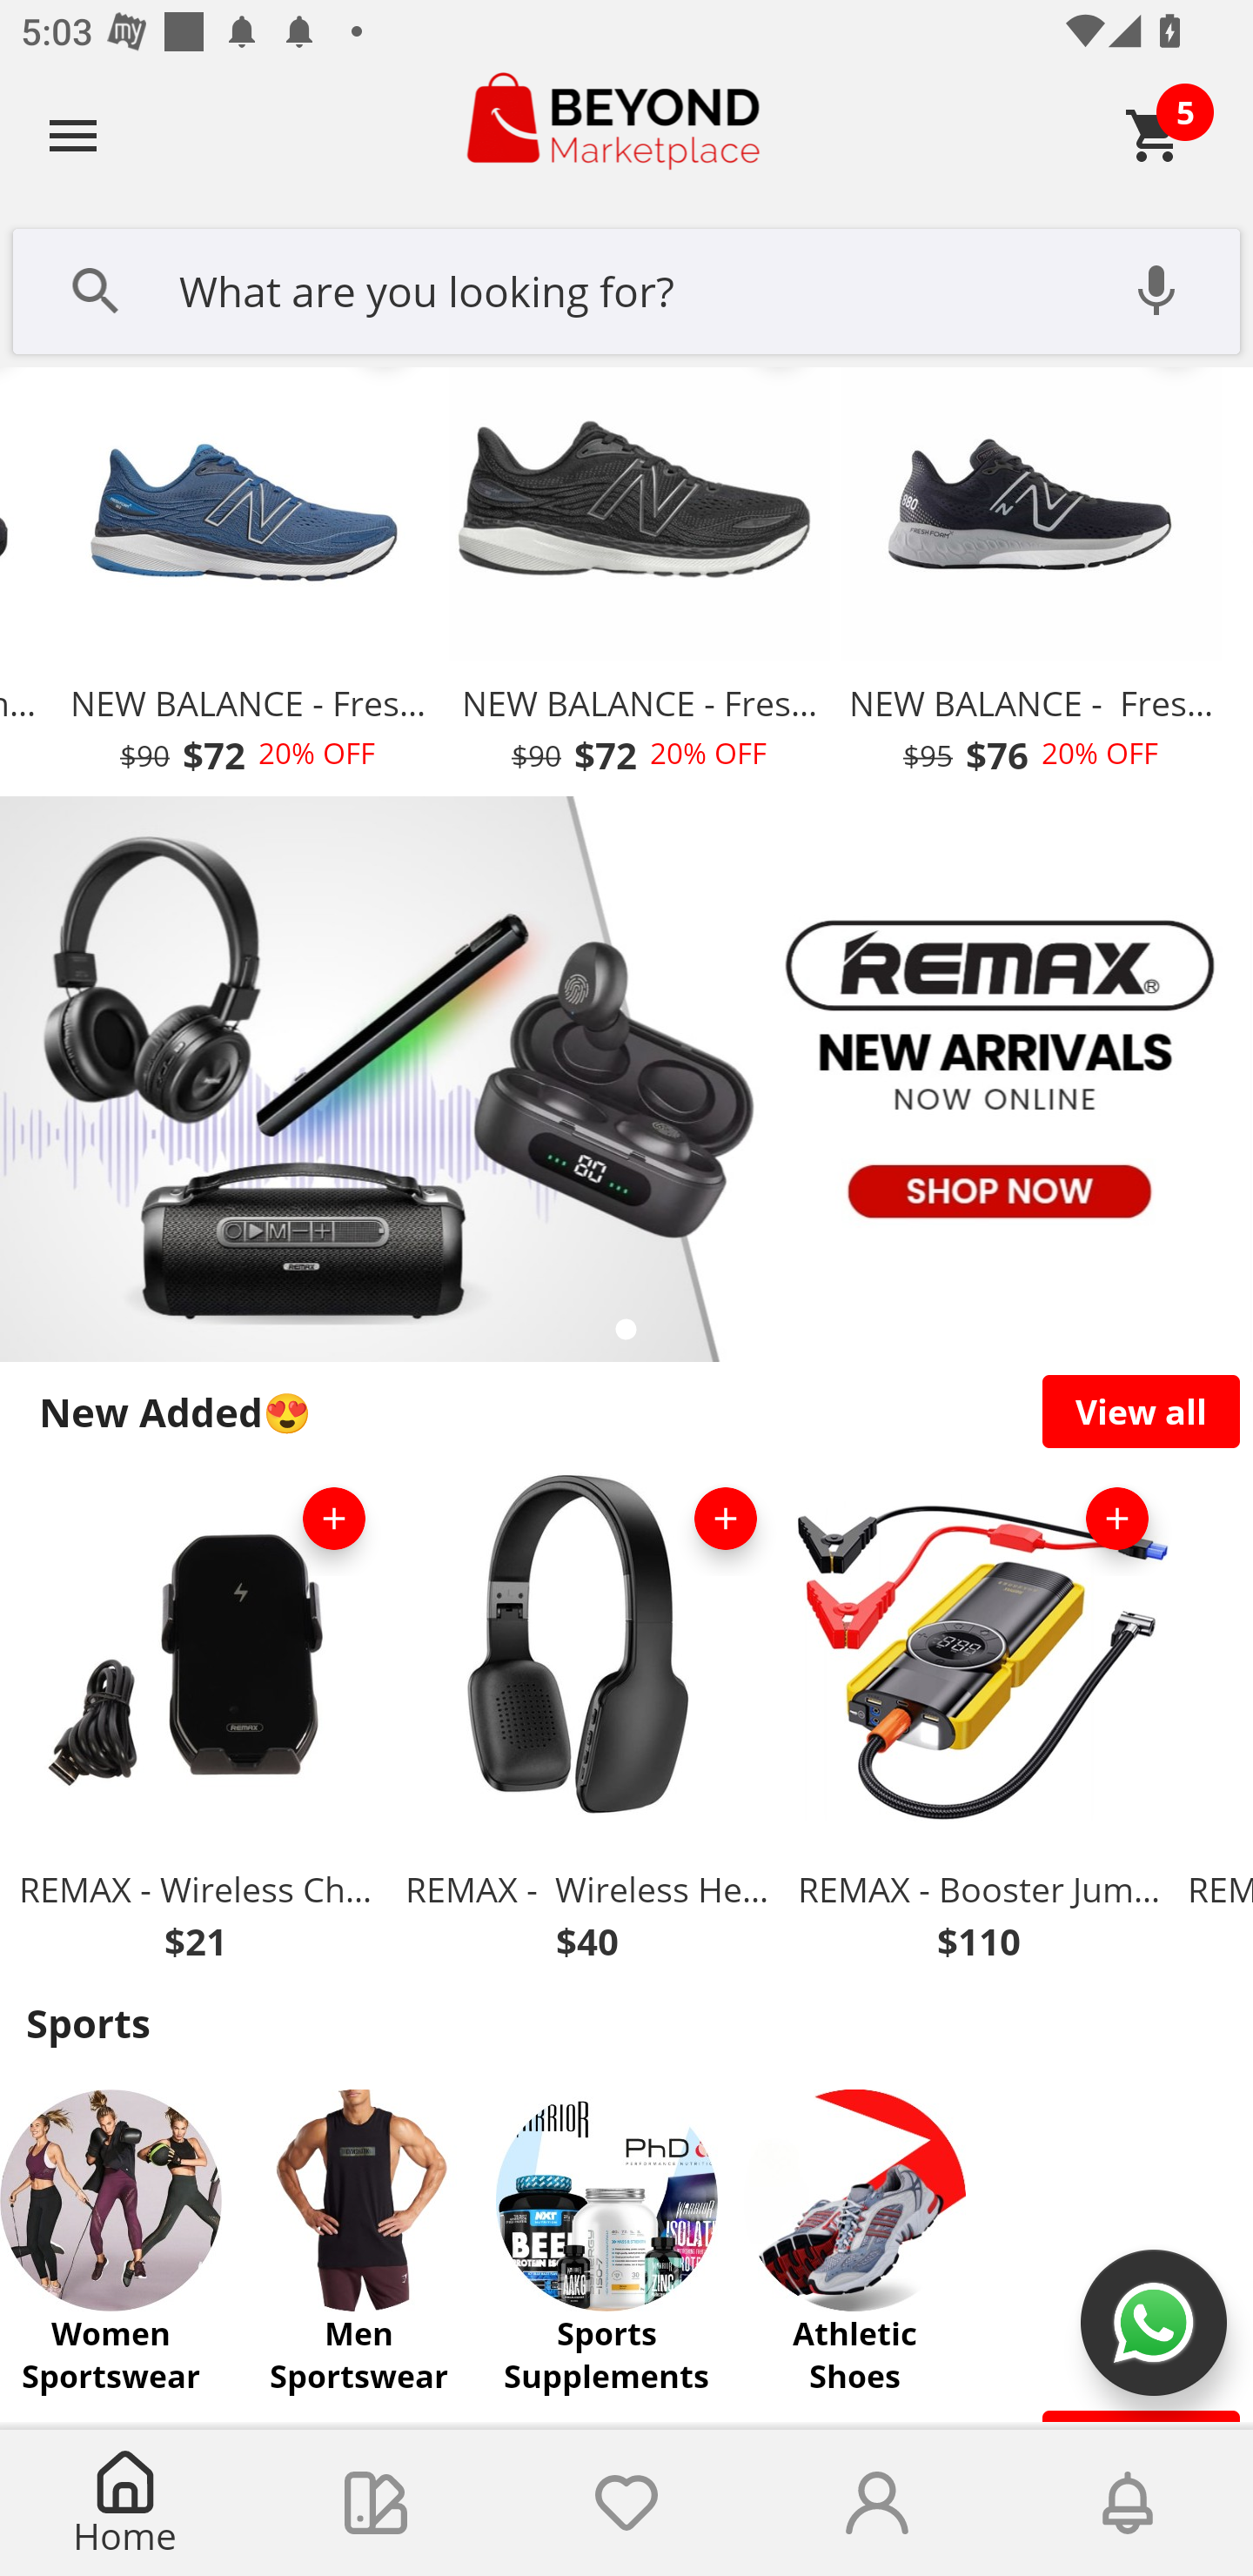 The image size is (1253, 2576). What do you see at coordinates (1142, 1412) in the screenshot?
I see `View all` at bounding box center [1142, 1412].